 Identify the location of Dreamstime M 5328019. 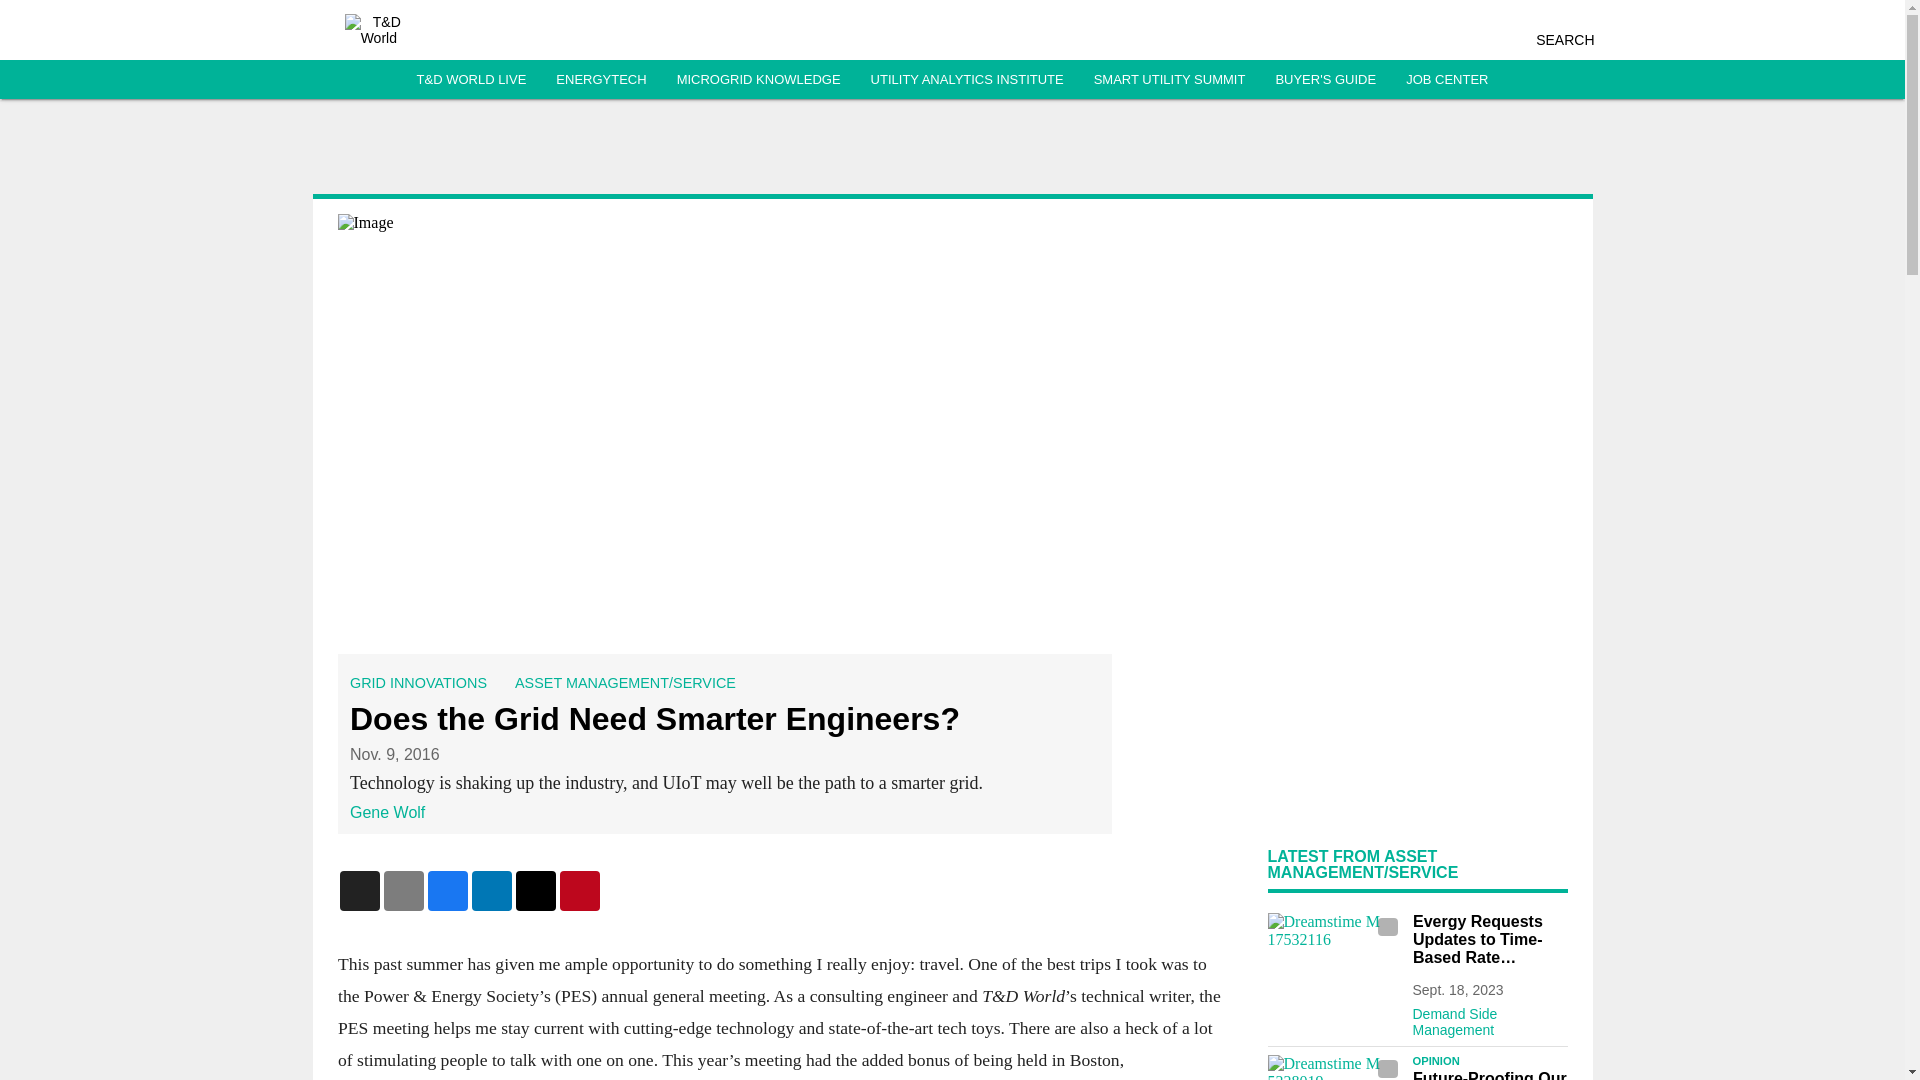
(1335, 1068).